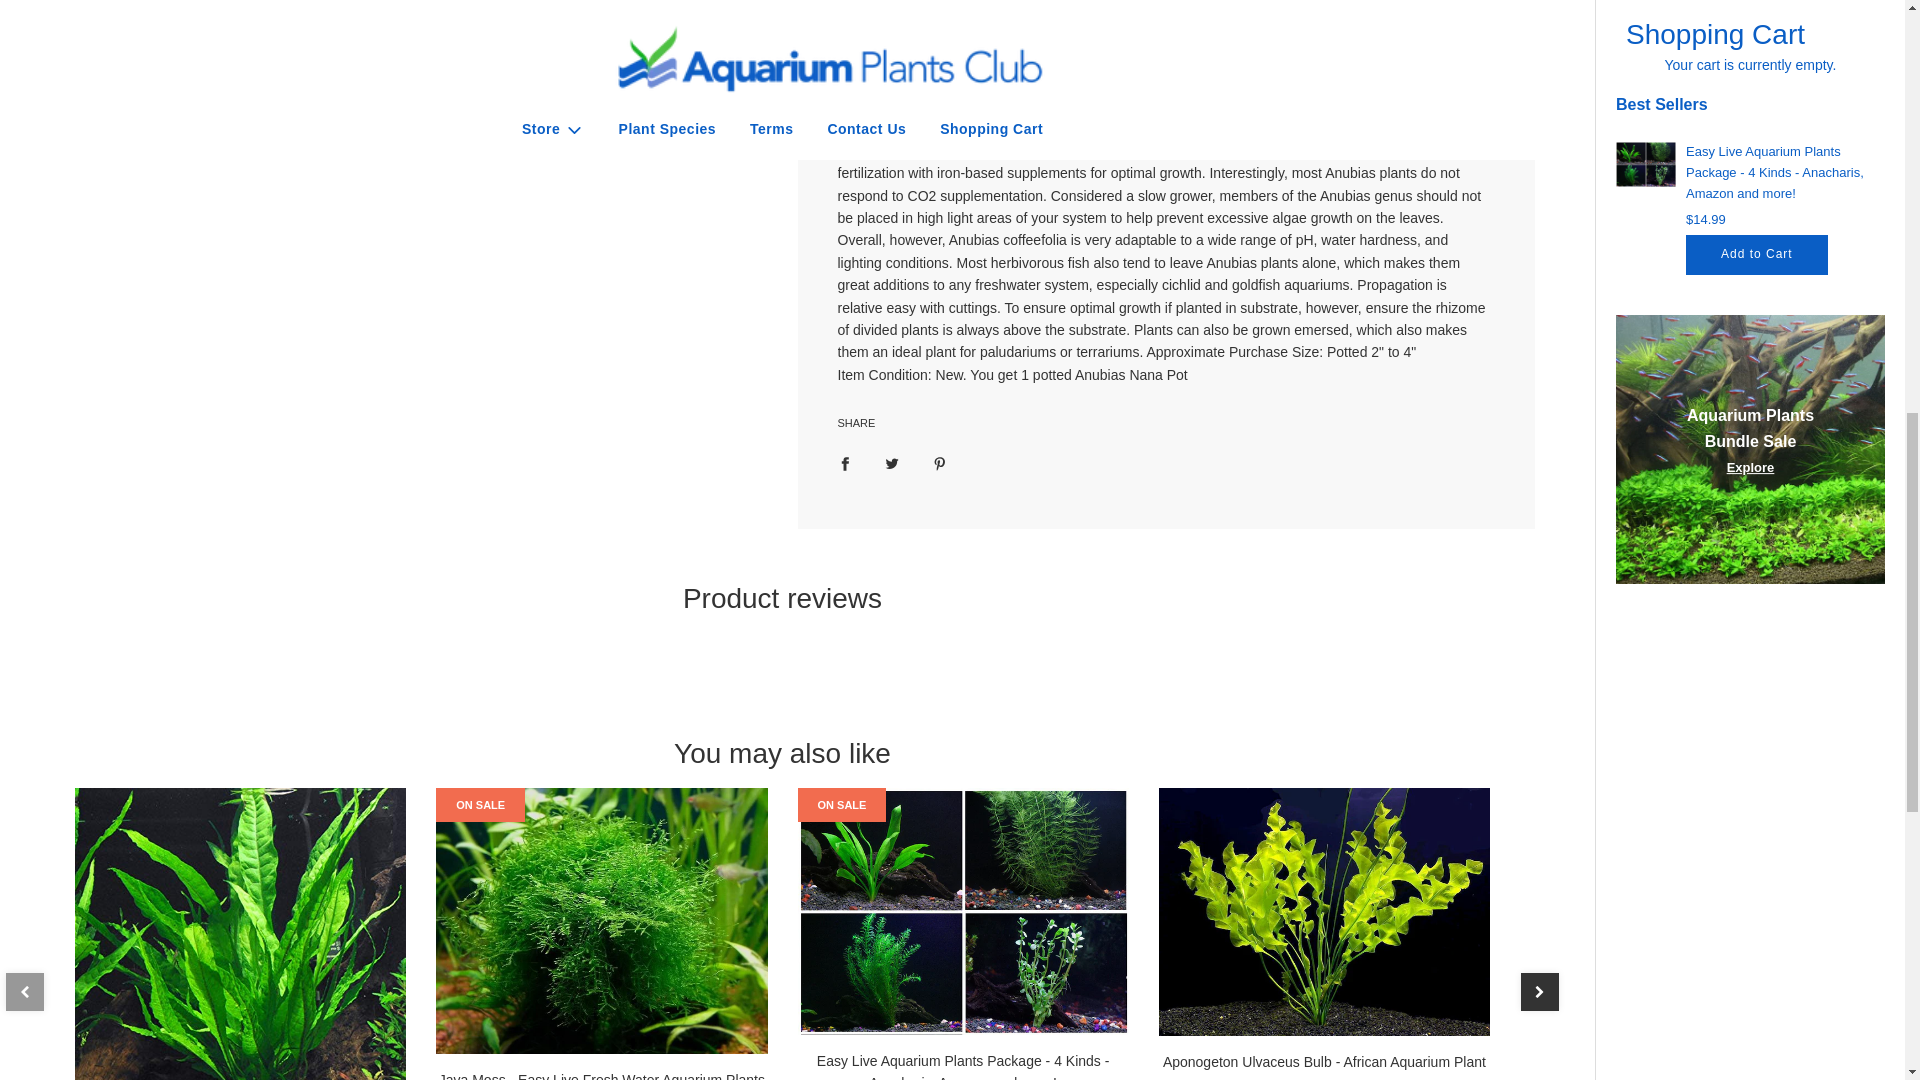  What do you see at coordinates (1324, 912) in the screenshot?
I see `Aponogeton Ulvaceus Bulb - African Aquarium Plant` at bounding box center [1324, 912].